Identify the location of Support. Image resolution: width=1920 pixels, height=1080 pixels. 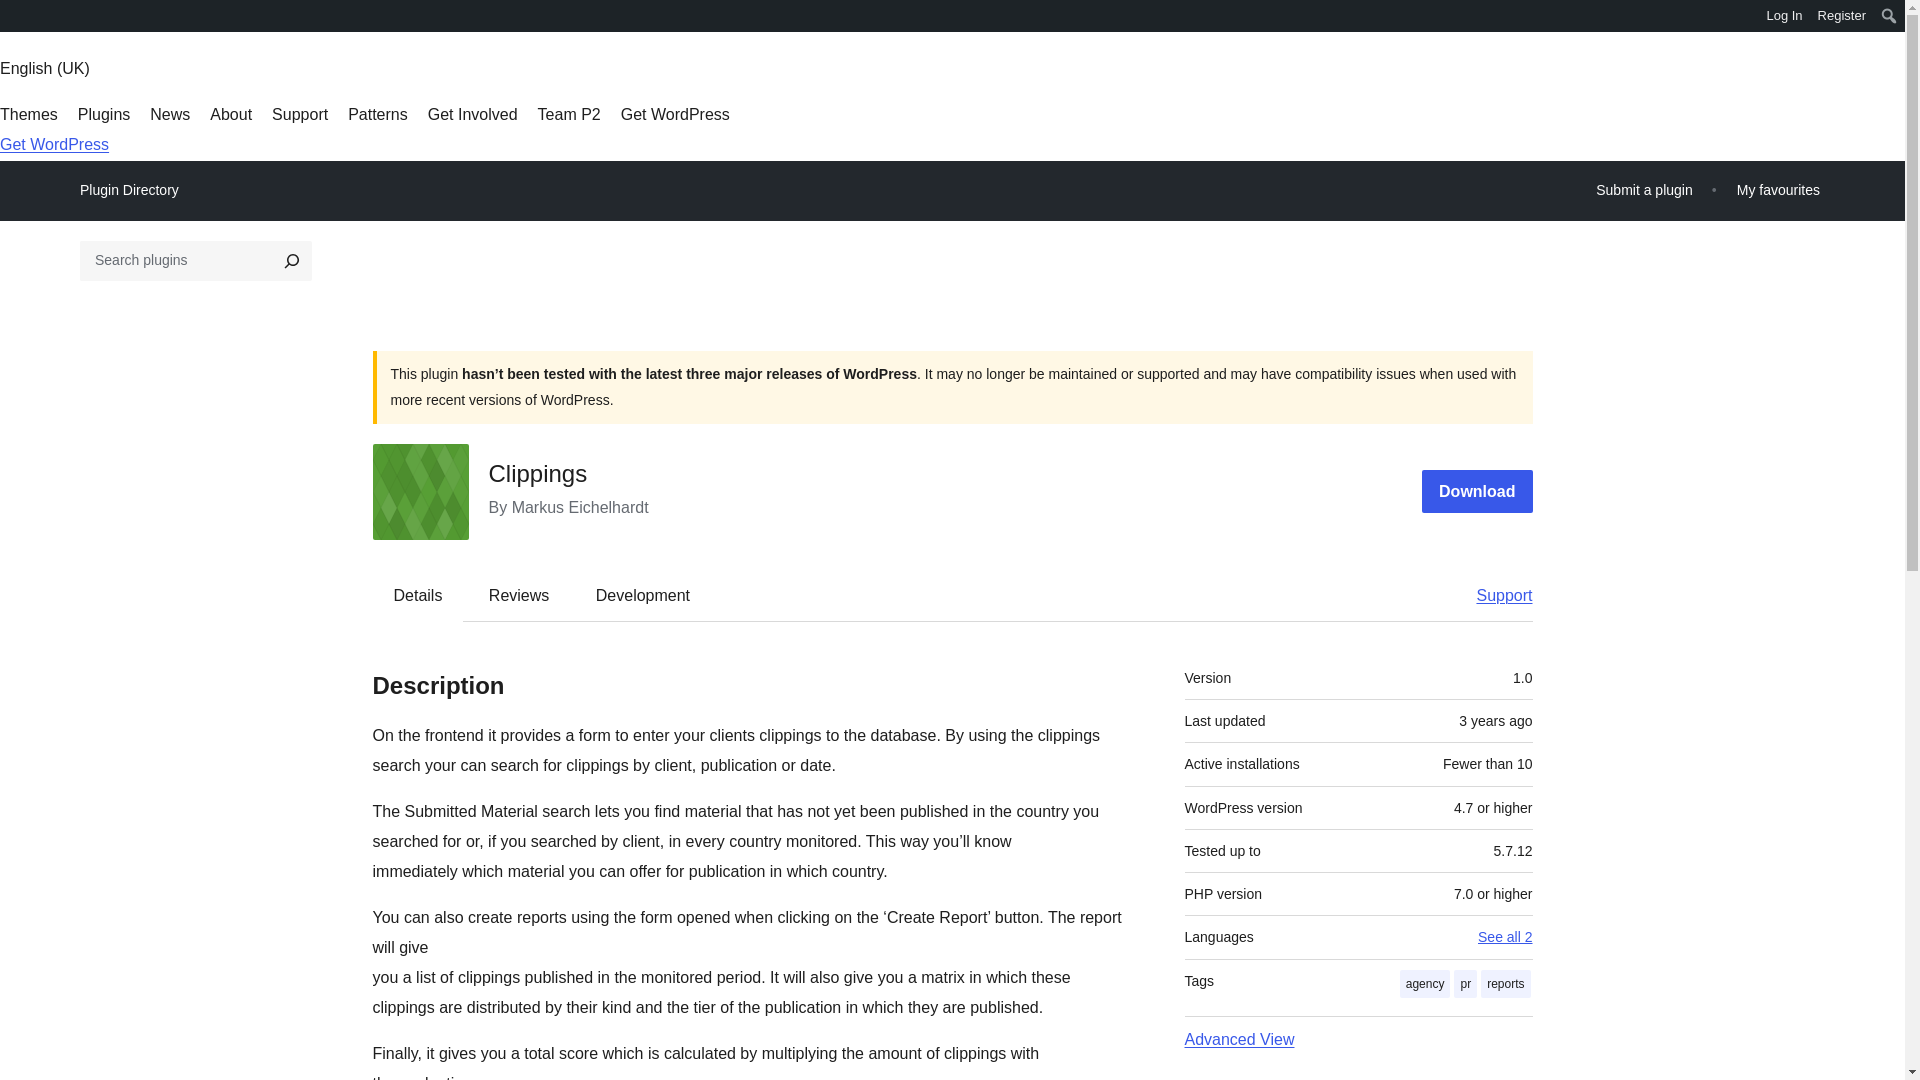
(300, 114).